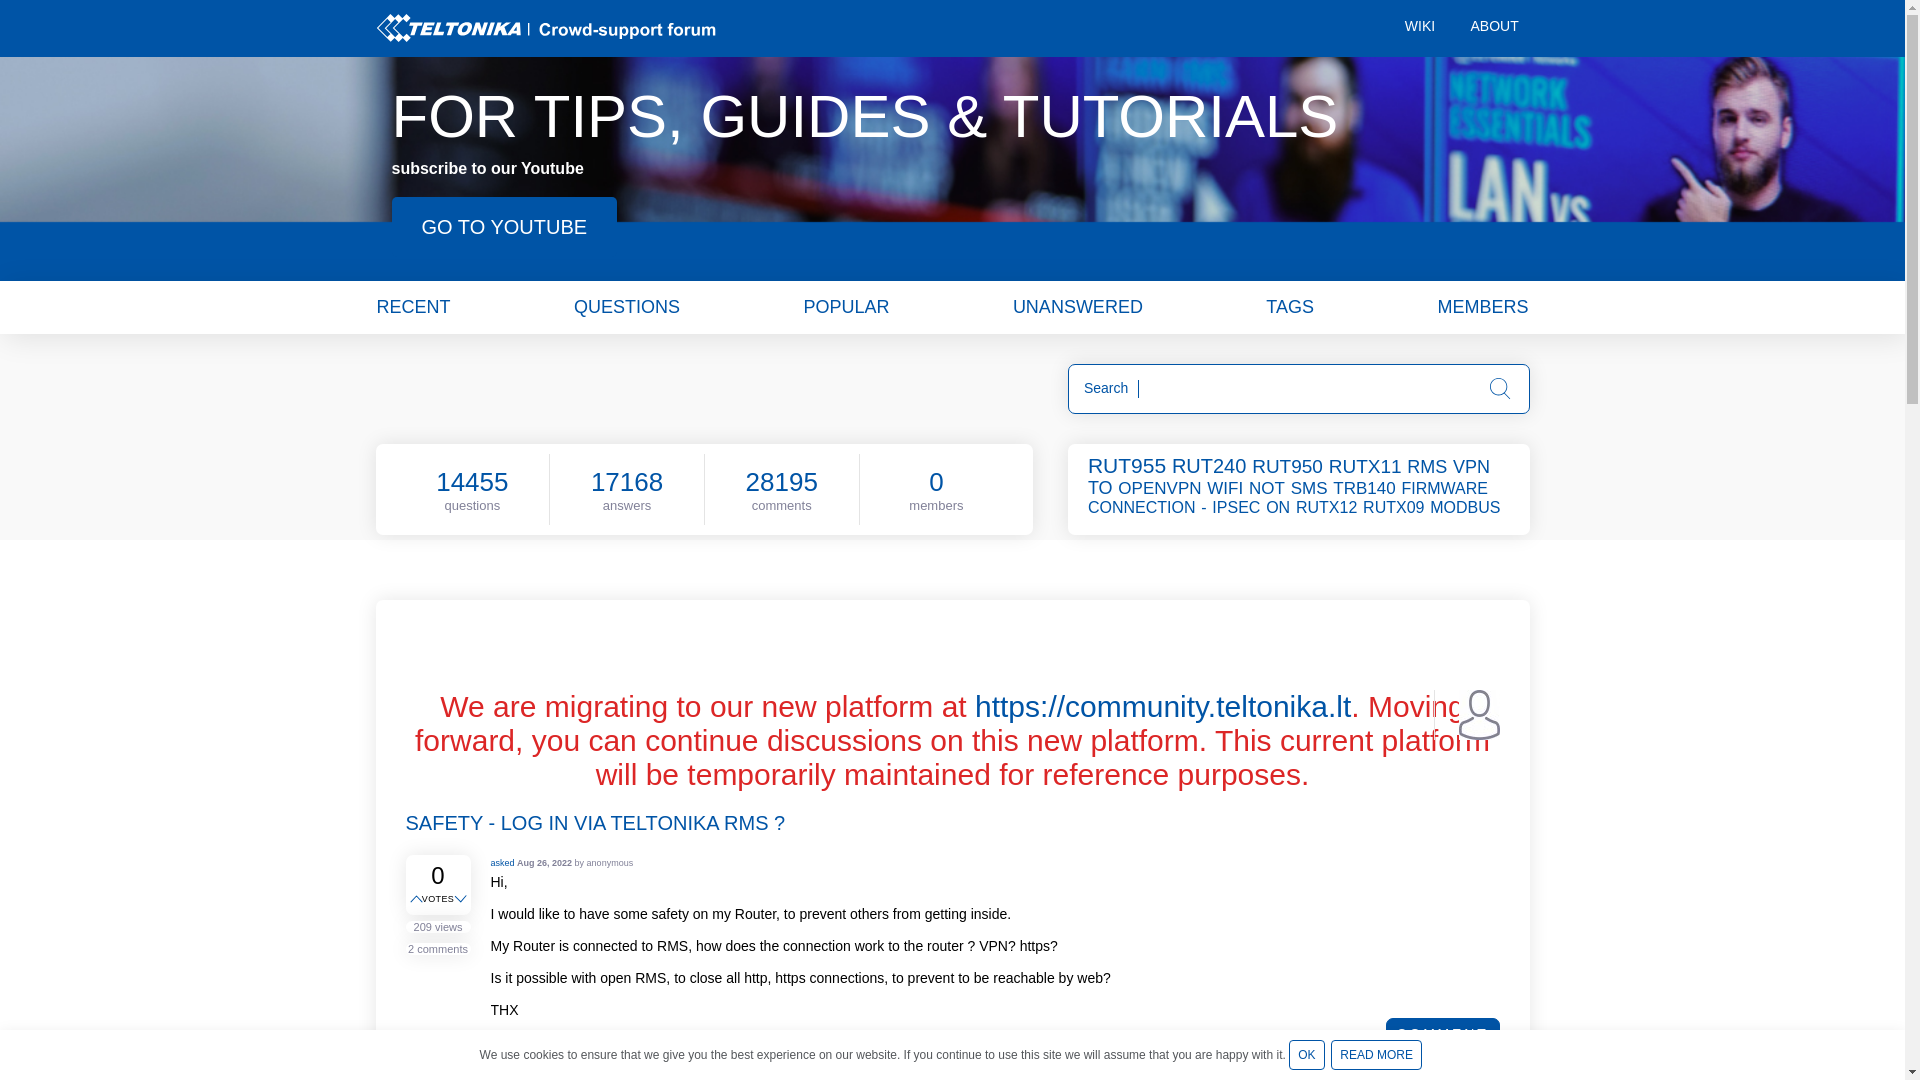  I want to click on RUTX09, so click(1394, 507).